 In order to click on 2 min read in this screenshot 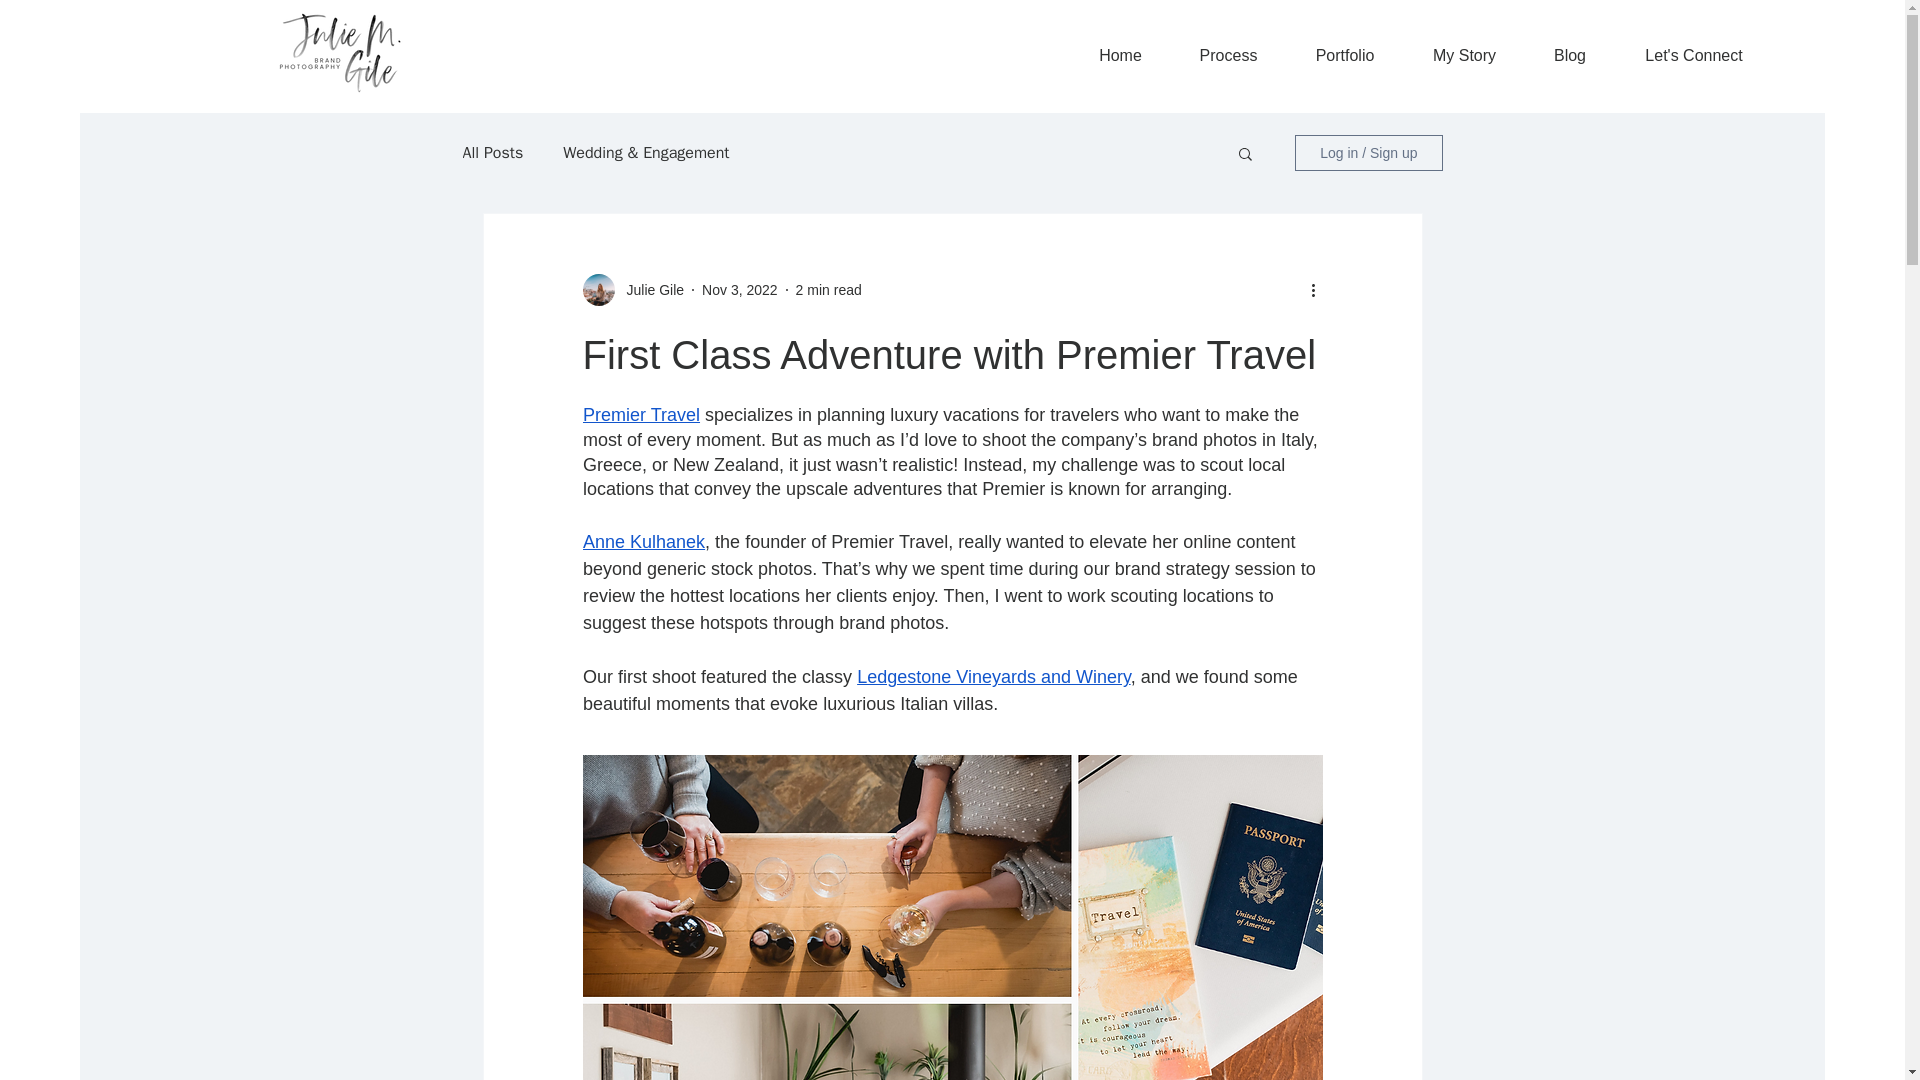, I will do `click(829, 290)`.